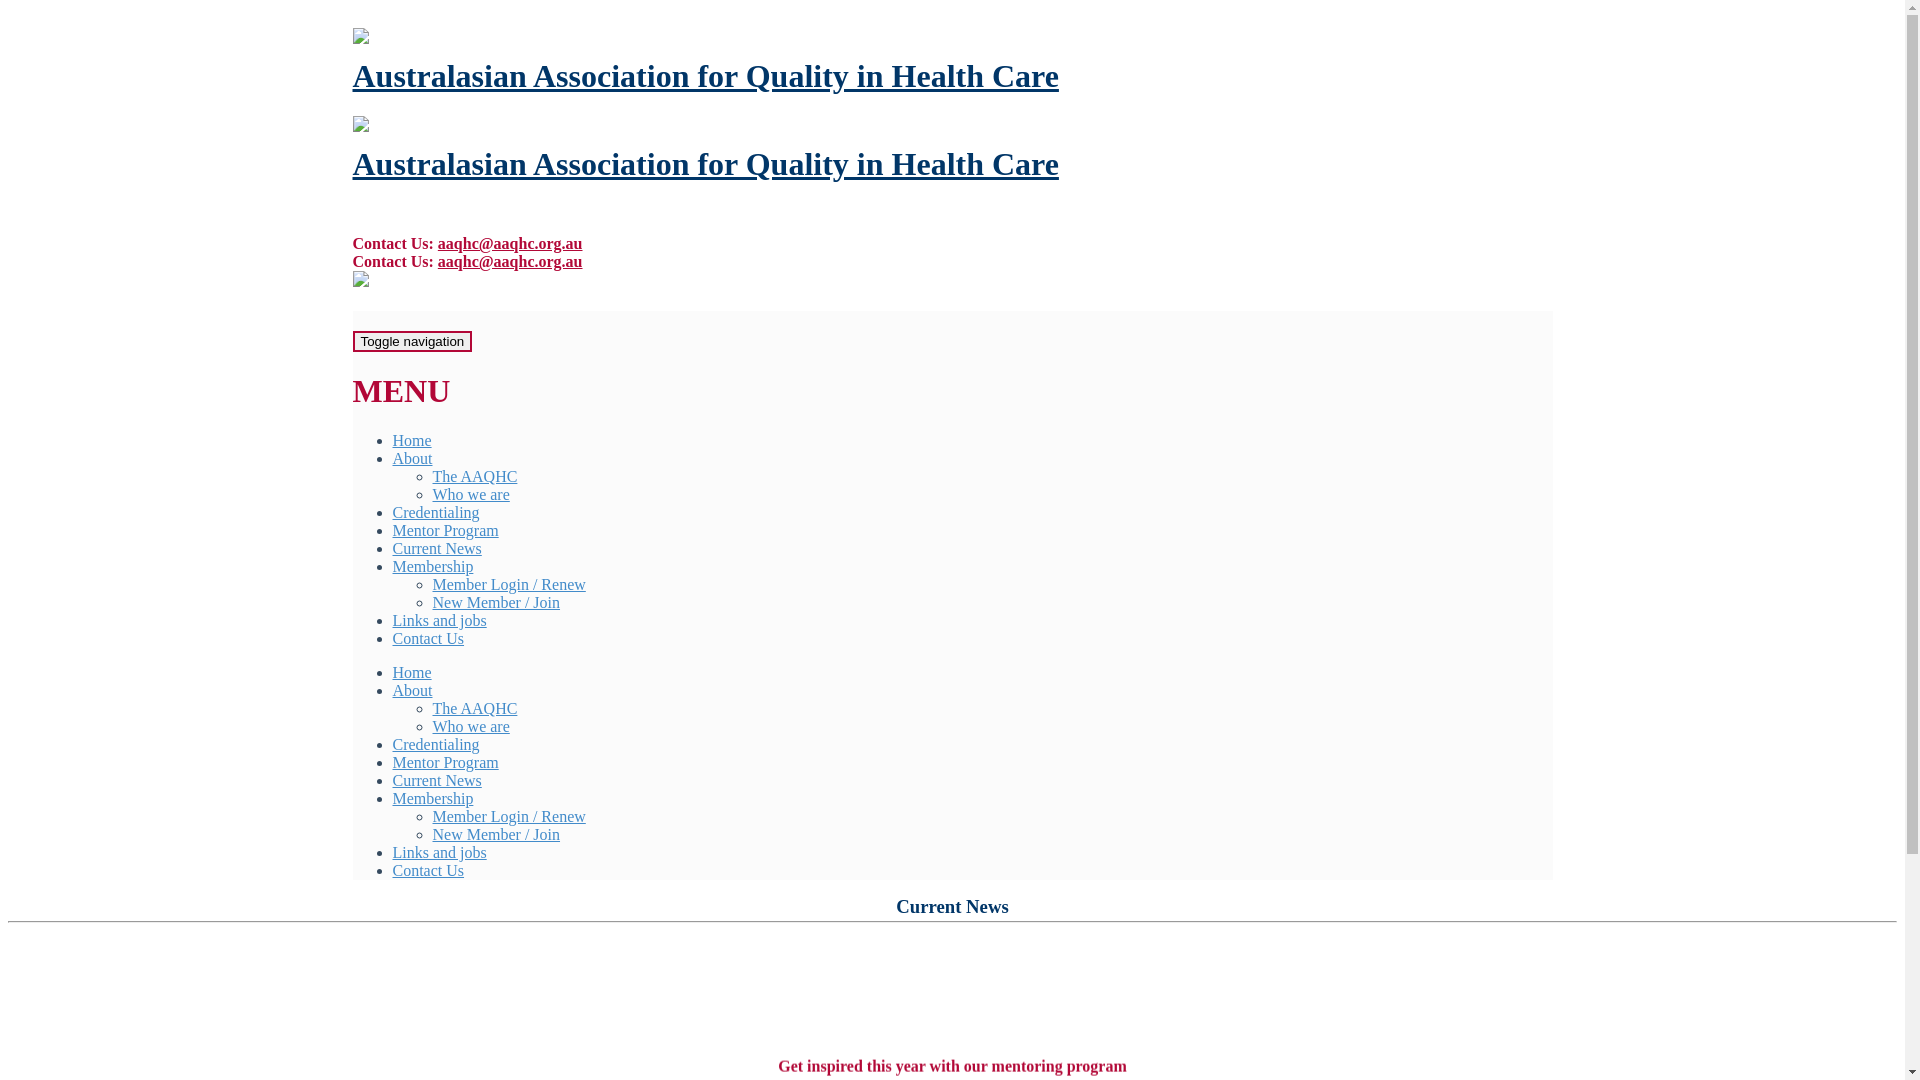 Image resolution: width=1920 pixels, height=1080 pixels. I want to click on Credentialing, so click(436, 744).